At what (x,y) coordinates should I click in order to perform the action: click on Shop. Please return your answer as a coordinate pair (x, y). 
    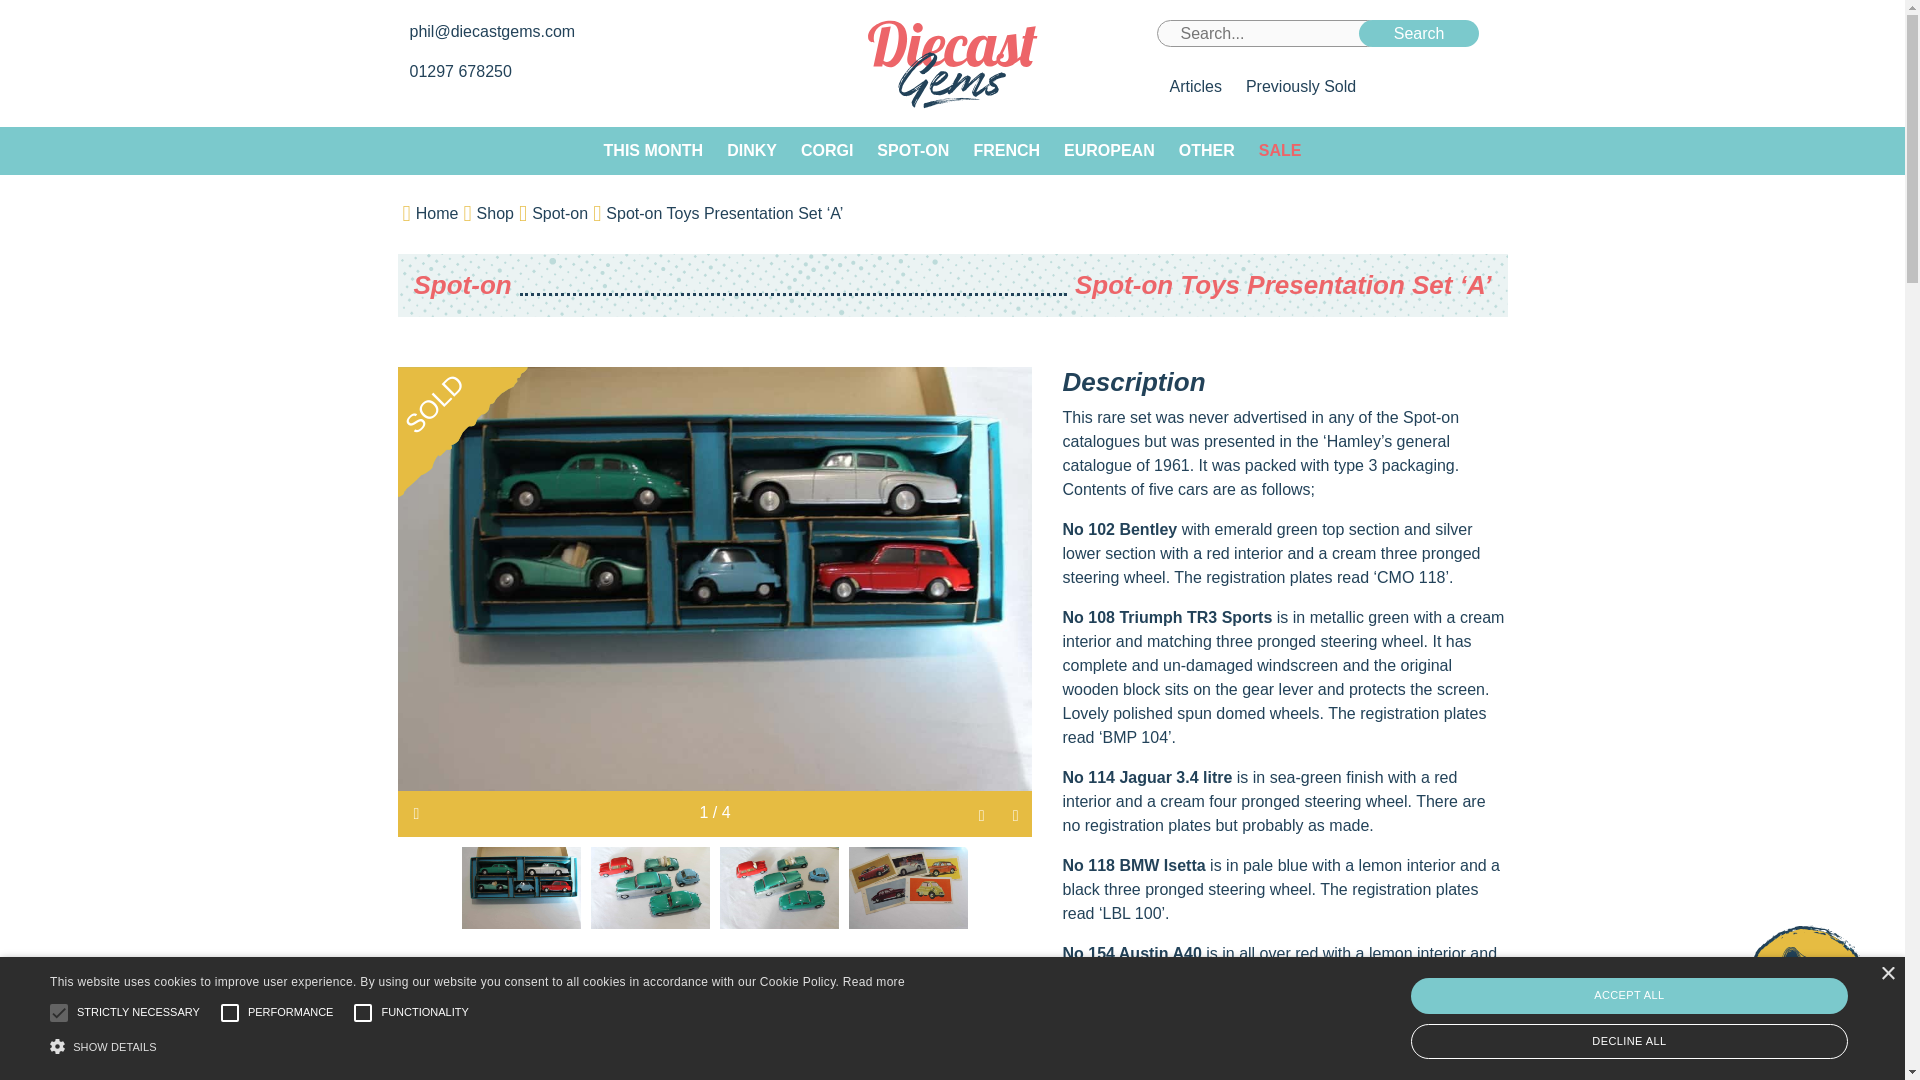
    Looking at the image, I should click on (495, 213).